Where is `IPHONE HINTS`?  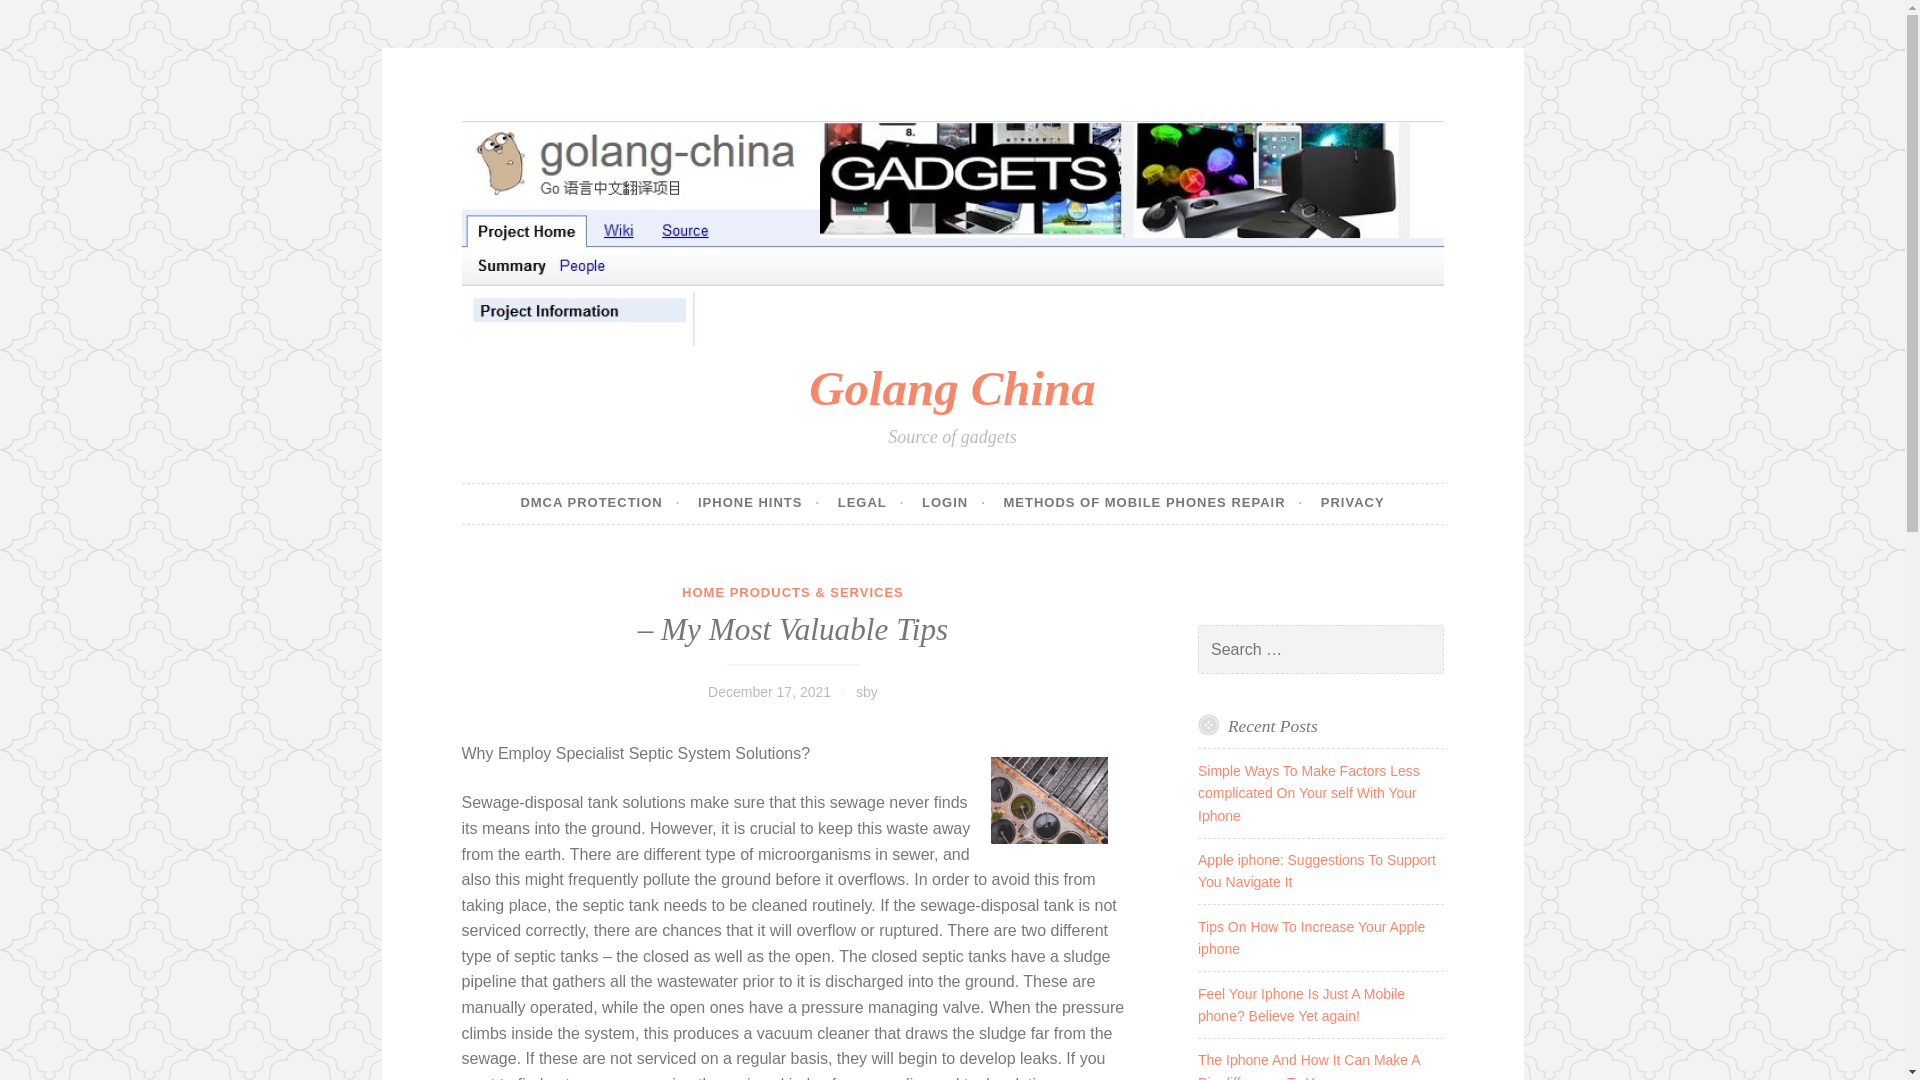
IPHONE HINTS is located at coordinates (758, 503).